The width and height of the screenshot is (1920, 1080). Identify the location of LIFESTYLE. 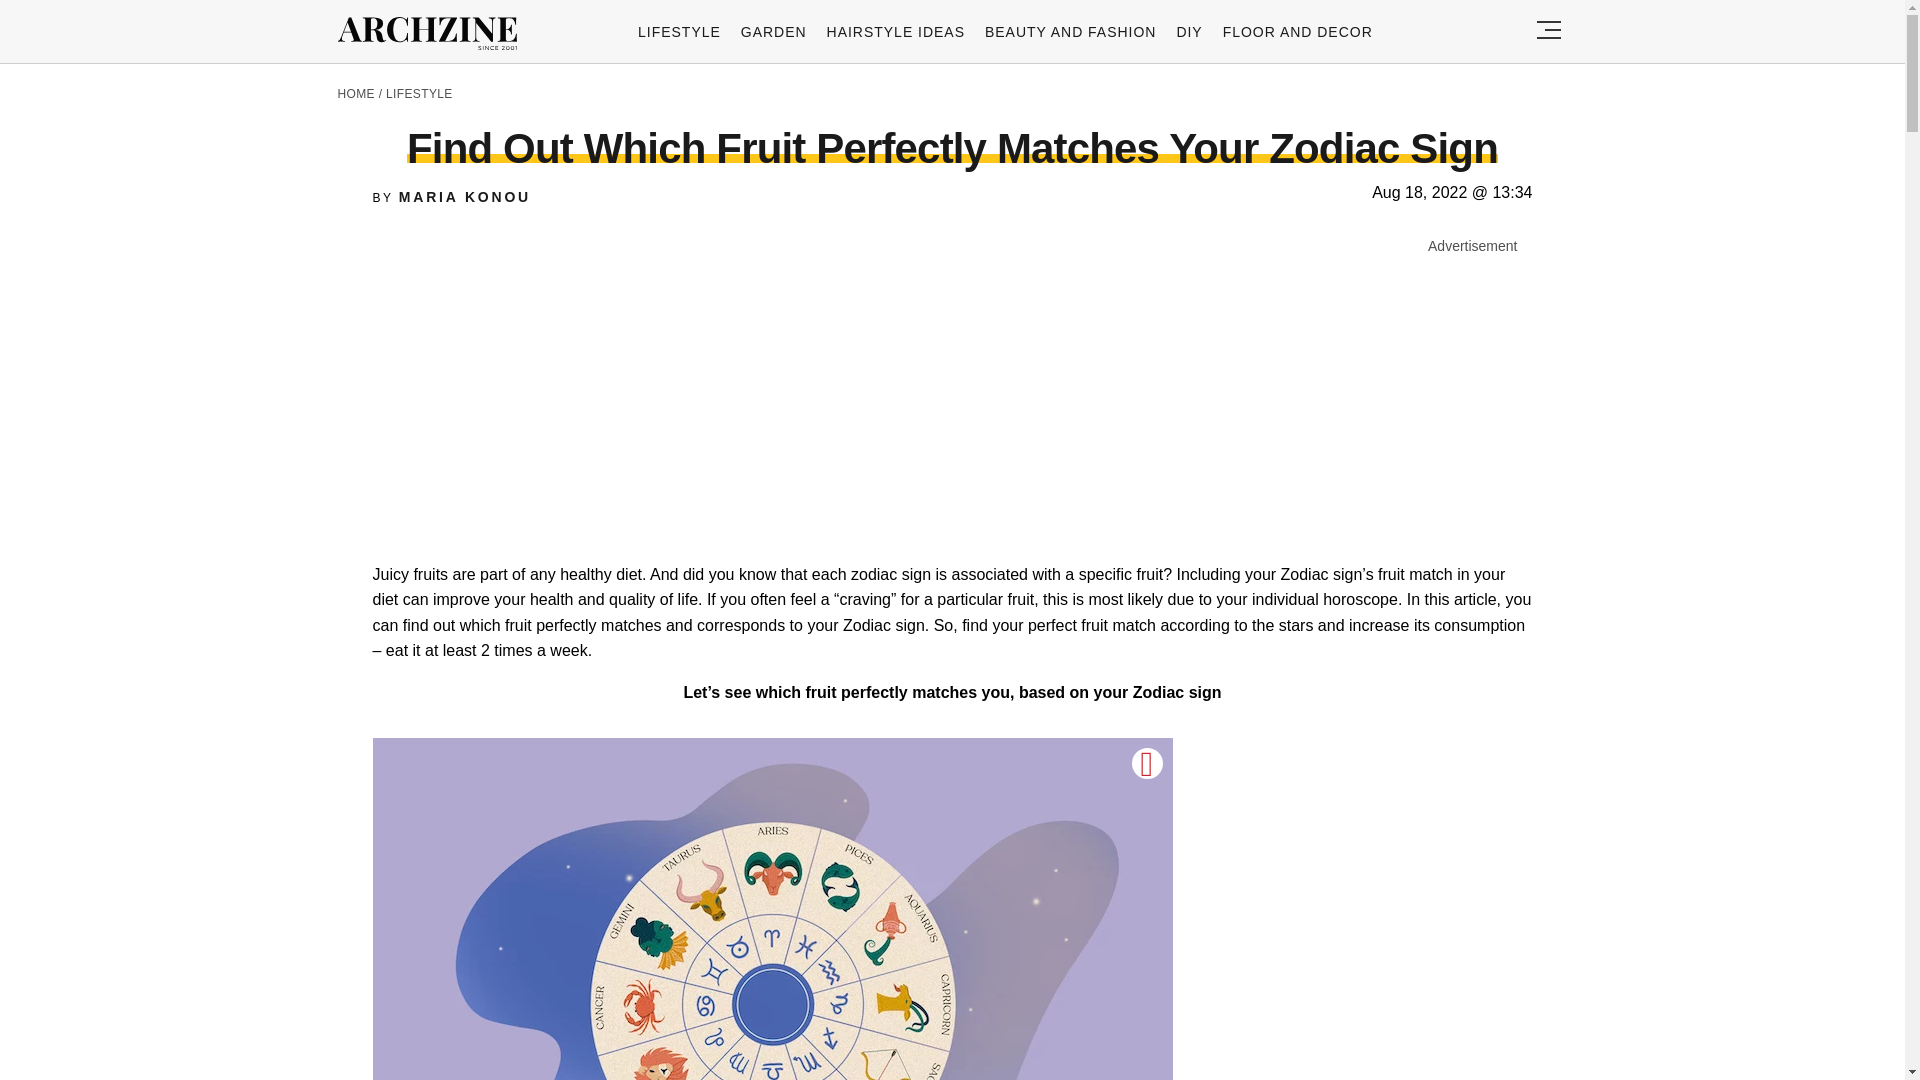
(679, 31).